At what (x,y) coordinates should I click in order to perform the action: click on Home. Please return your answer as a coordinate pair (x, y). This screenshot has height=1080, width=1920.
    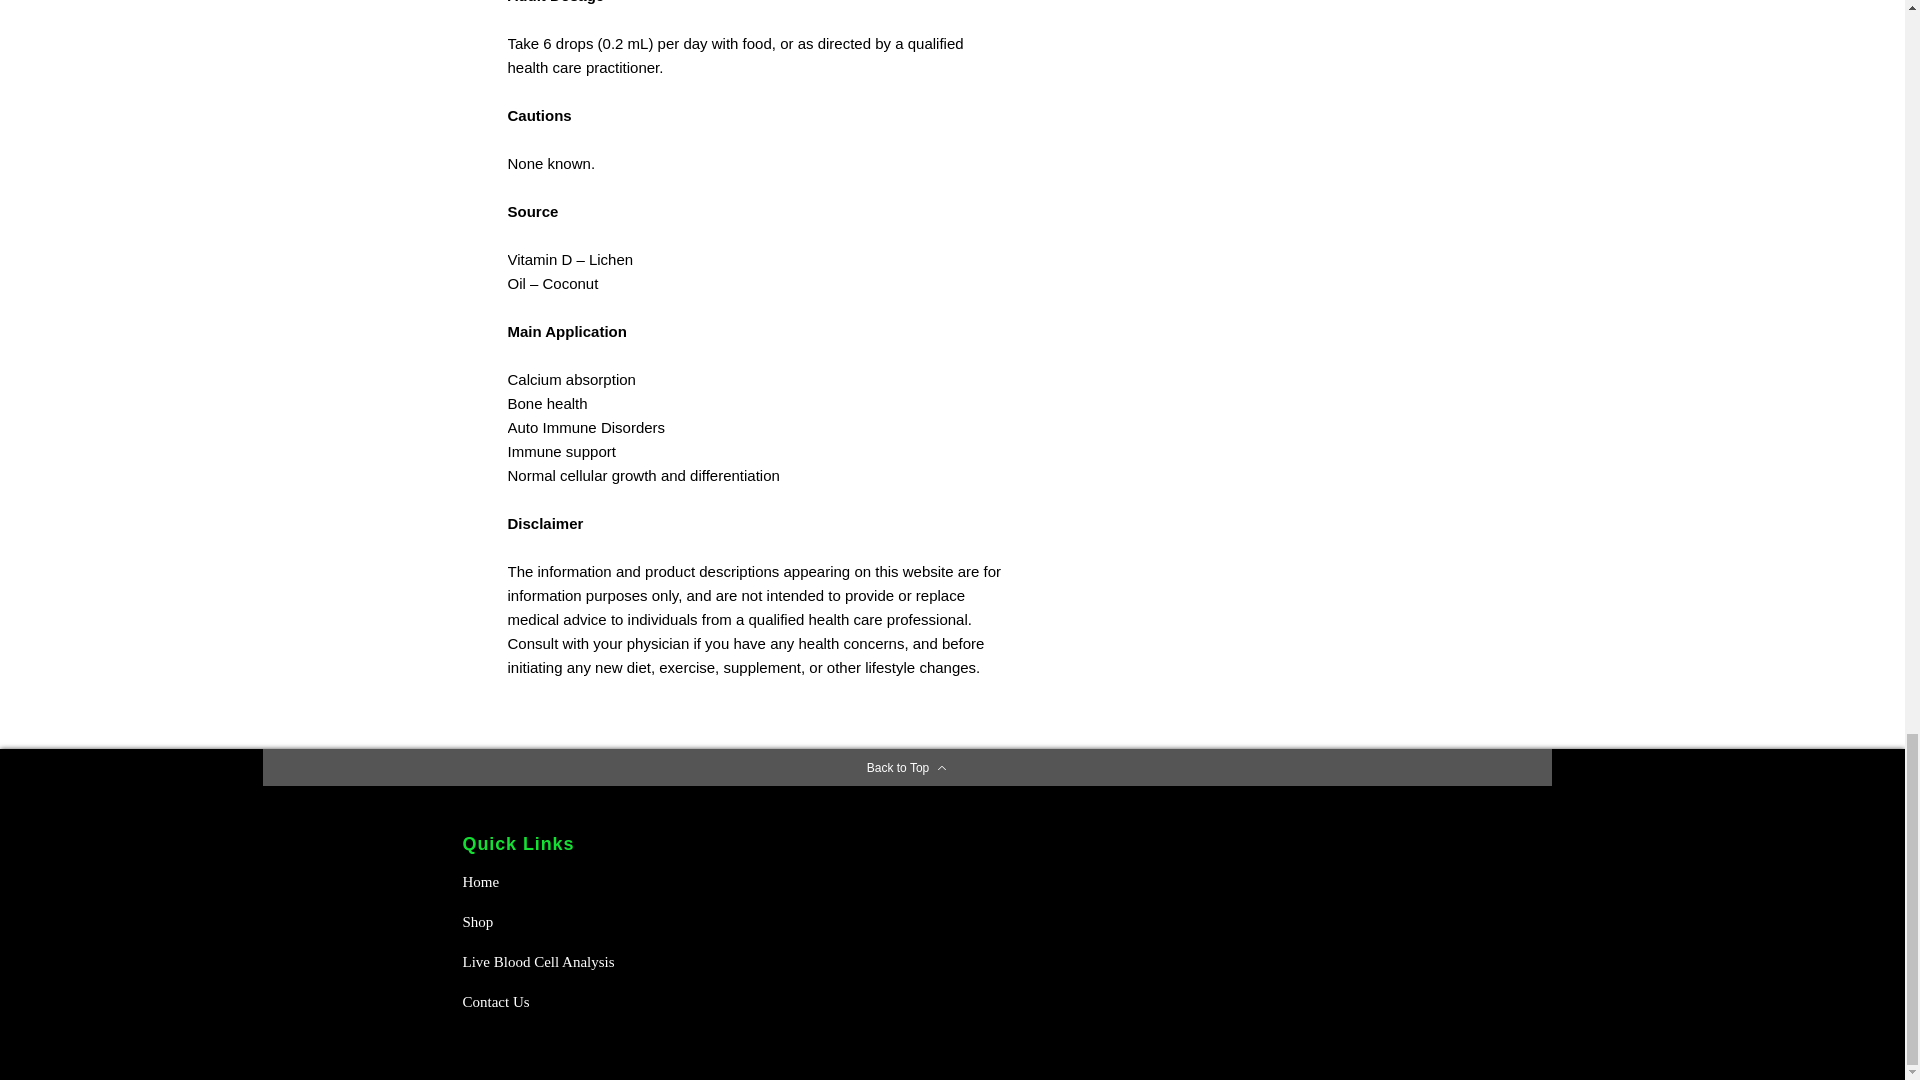
    Looking at the image, I should click on (532, 881).